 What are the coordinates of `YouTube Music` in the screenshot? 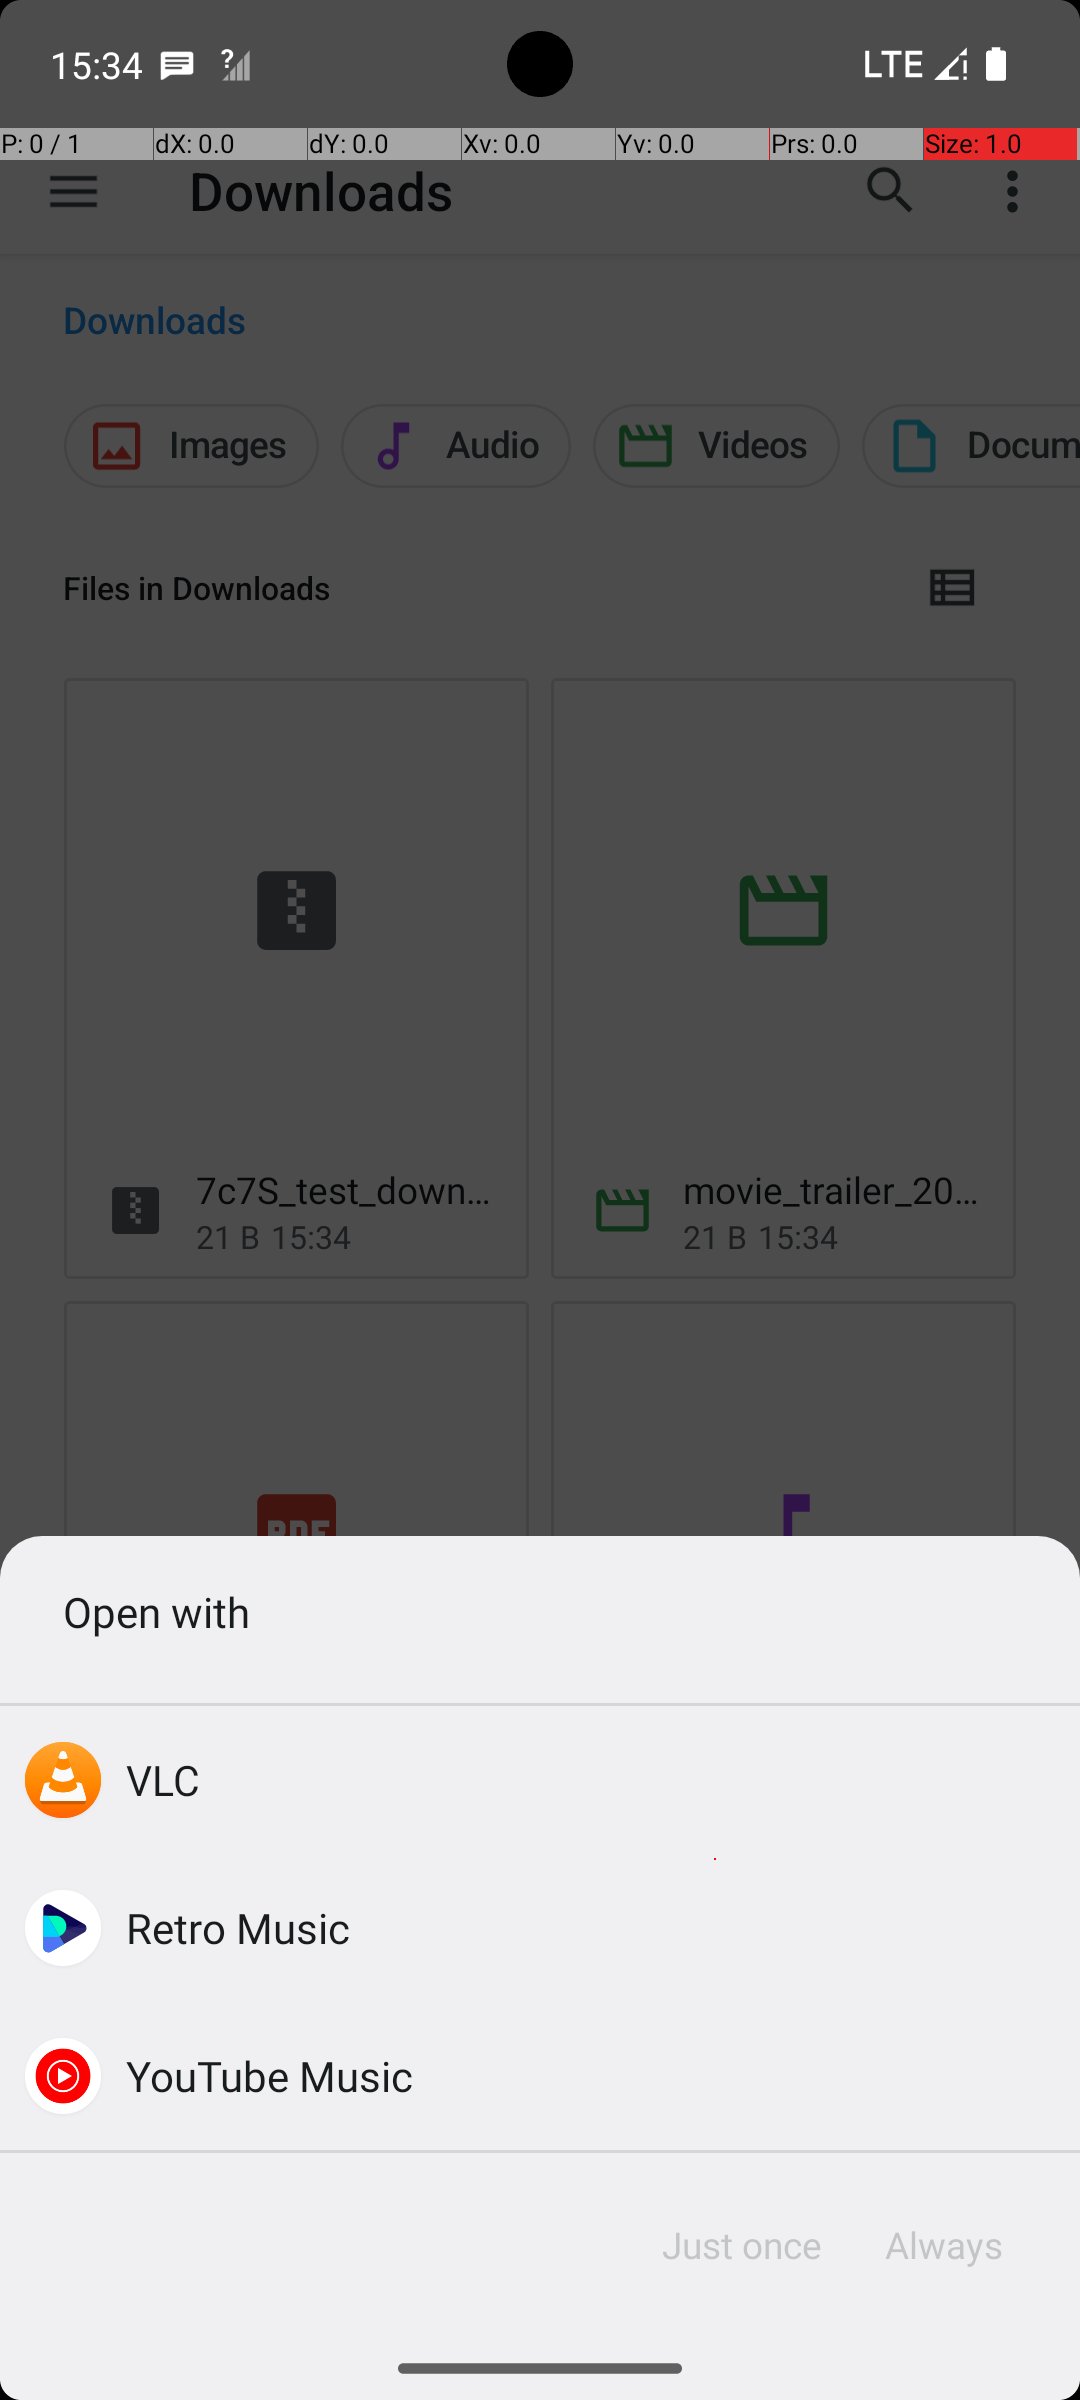 It's located at (270, 2076).